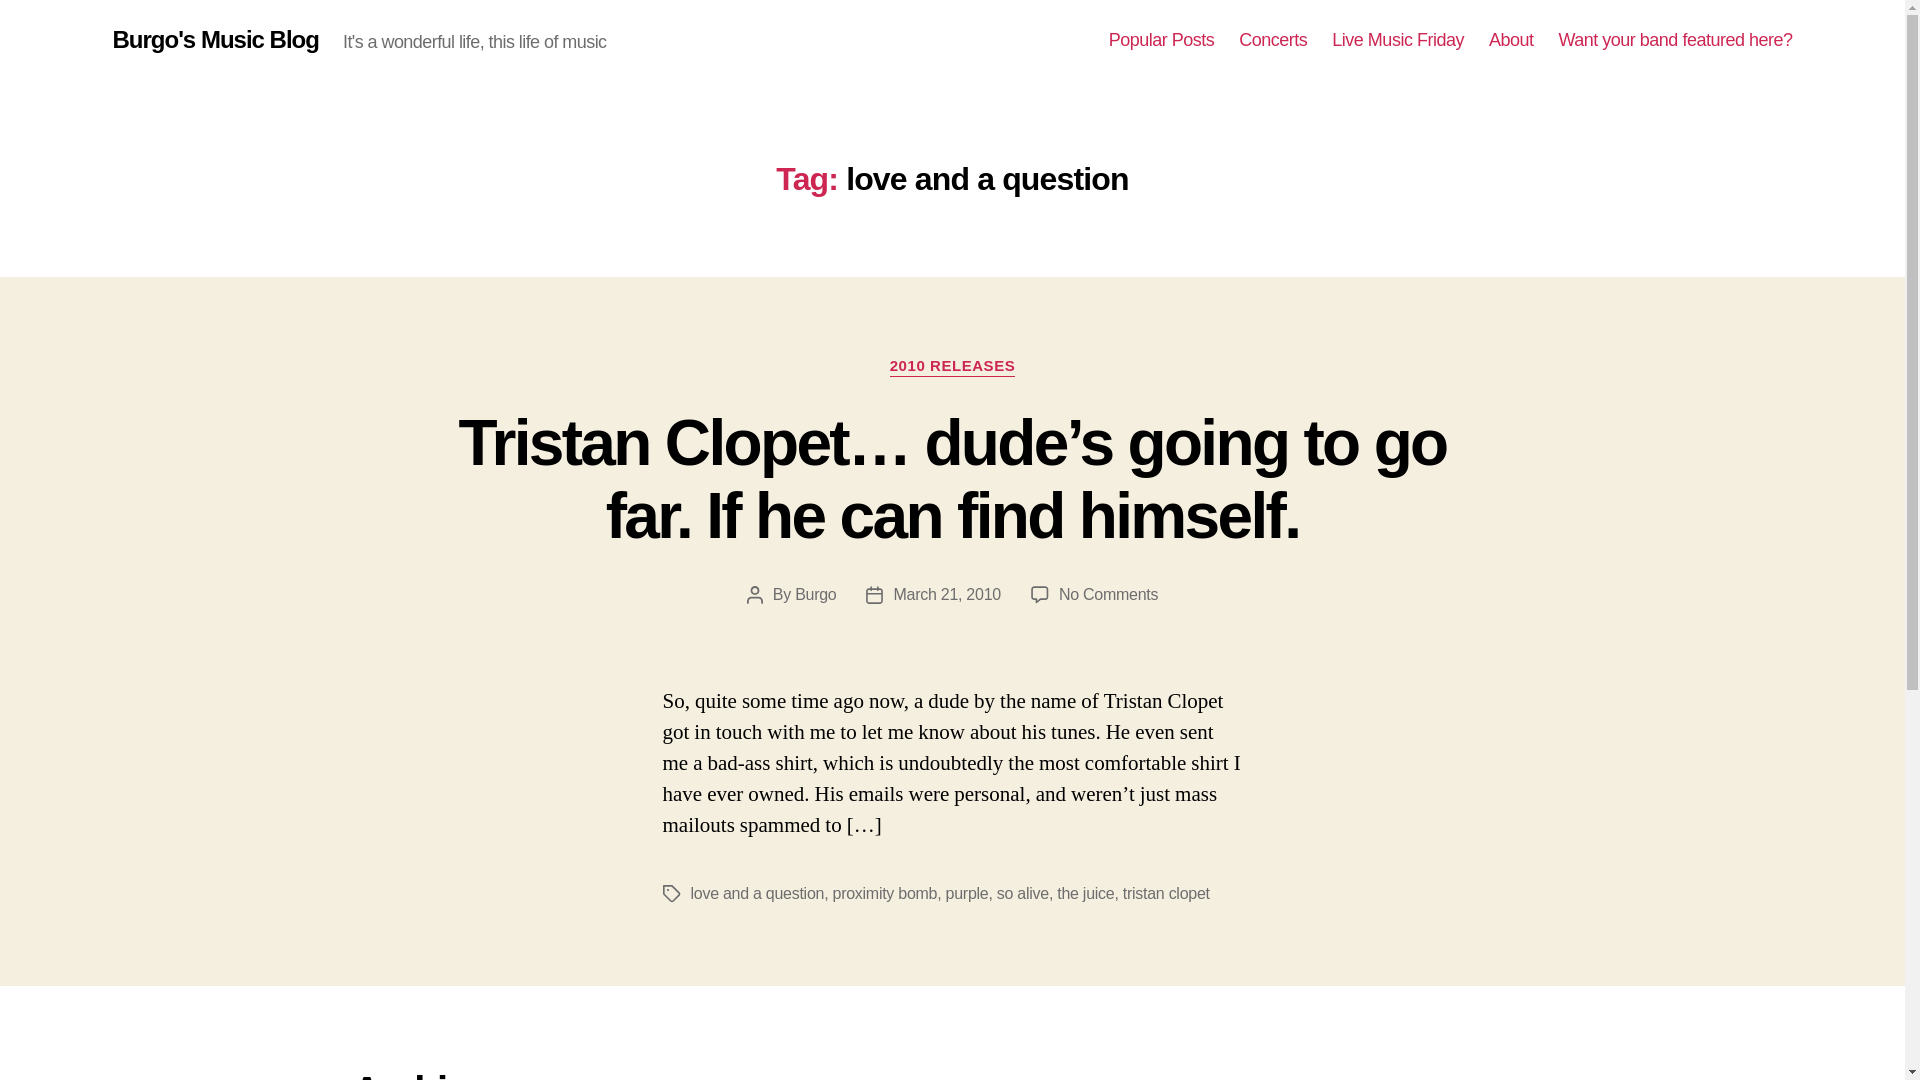  Describe the element at coordinates (1674, 40) in the screenshot. I see `Want your band featured here?` at that location.